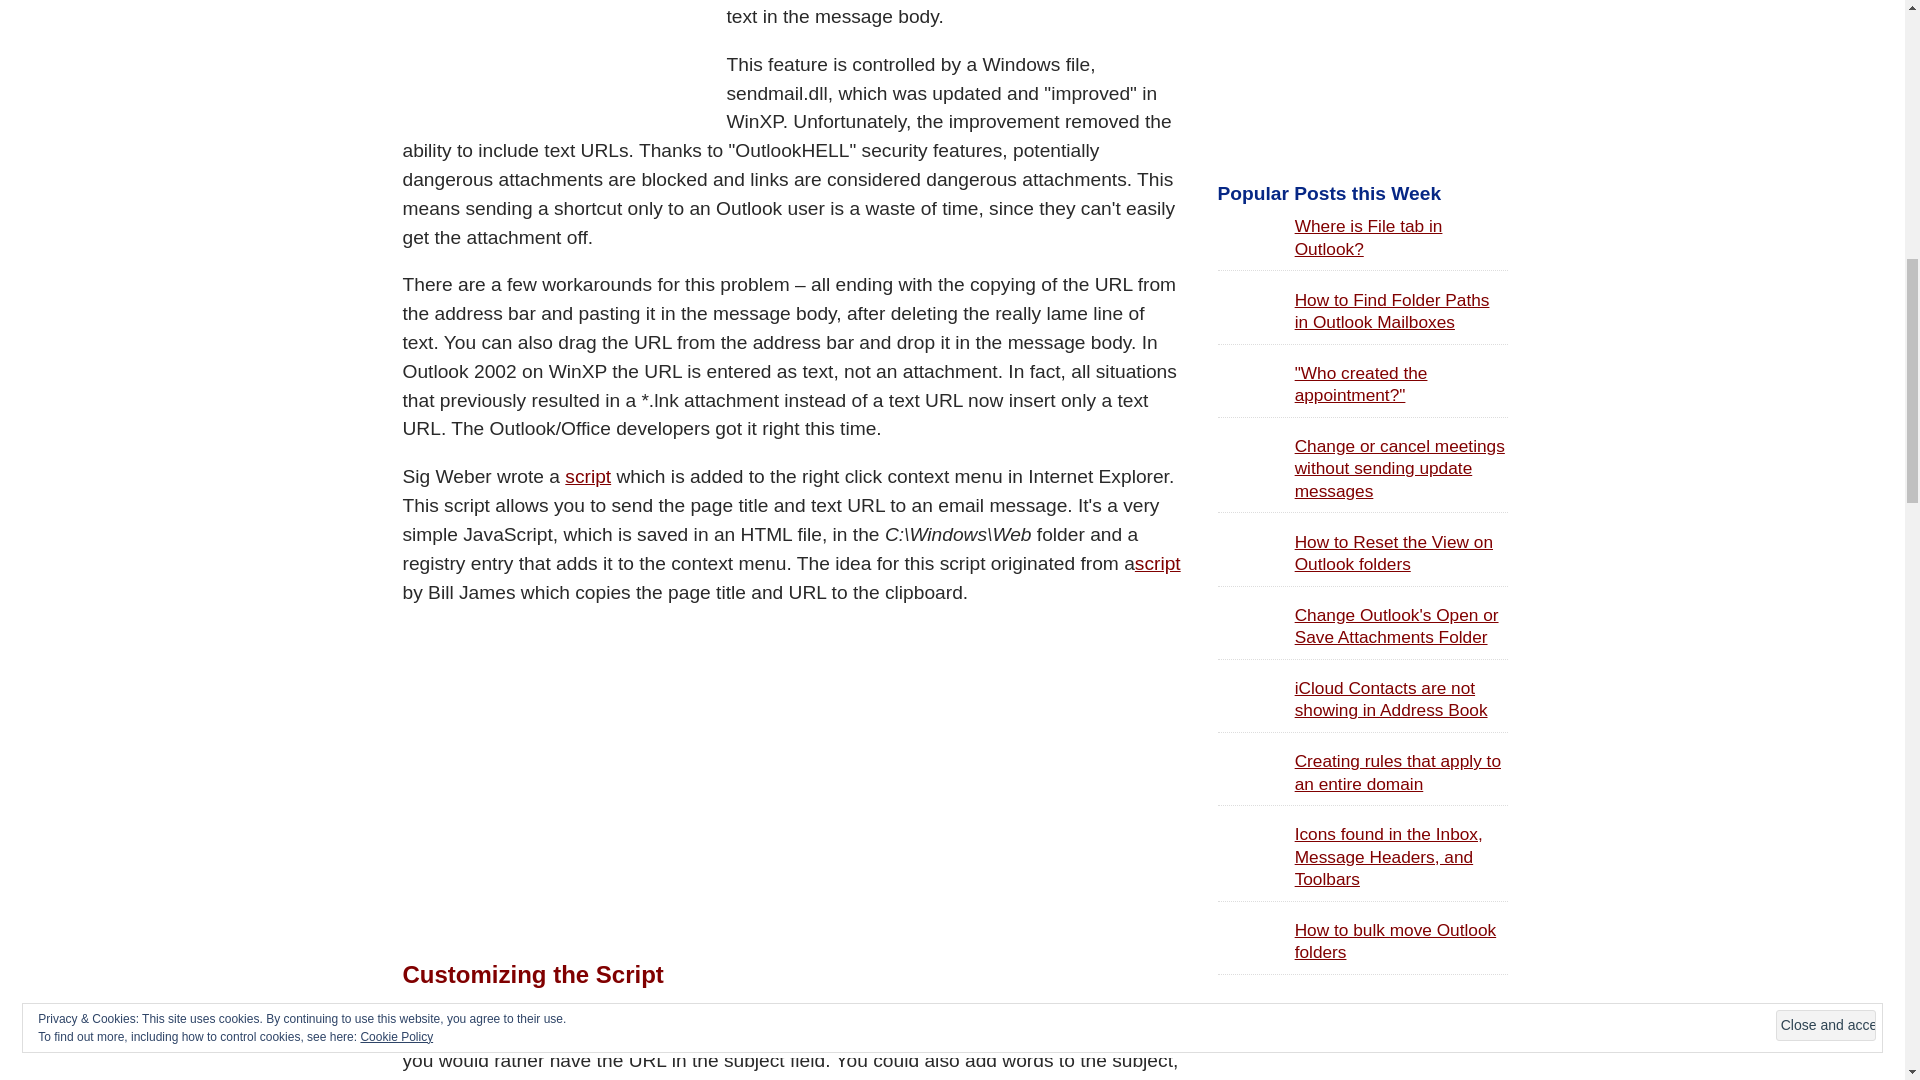 Image resolution: width=1920 pixels, height=1080 pixels. Describe the element at coordinates (587, 476) in the screenshot. I see `script` at that location.